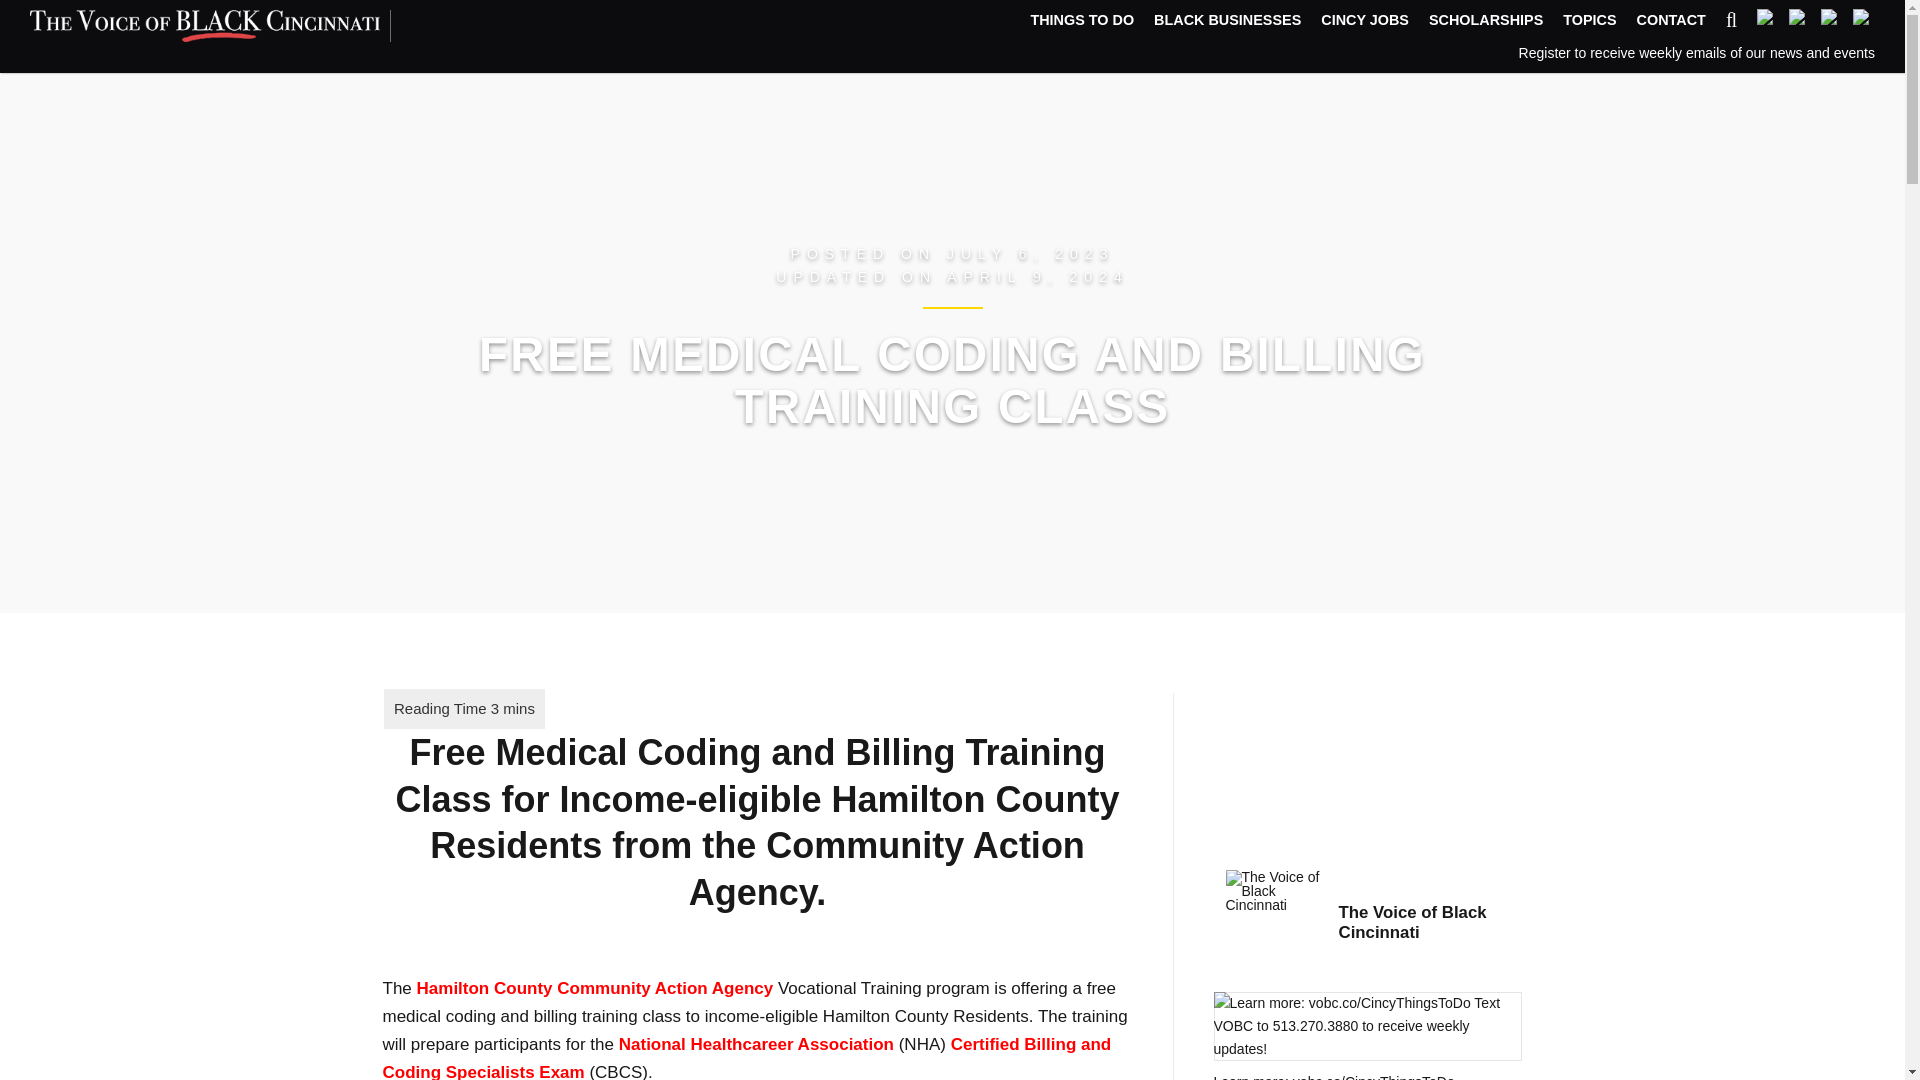 Image resolution: width=1920 pixels, height=1080 pixels. Describe the element at coordinates (1589, 21) in the screenshot. I see `TOPICS` at that location.